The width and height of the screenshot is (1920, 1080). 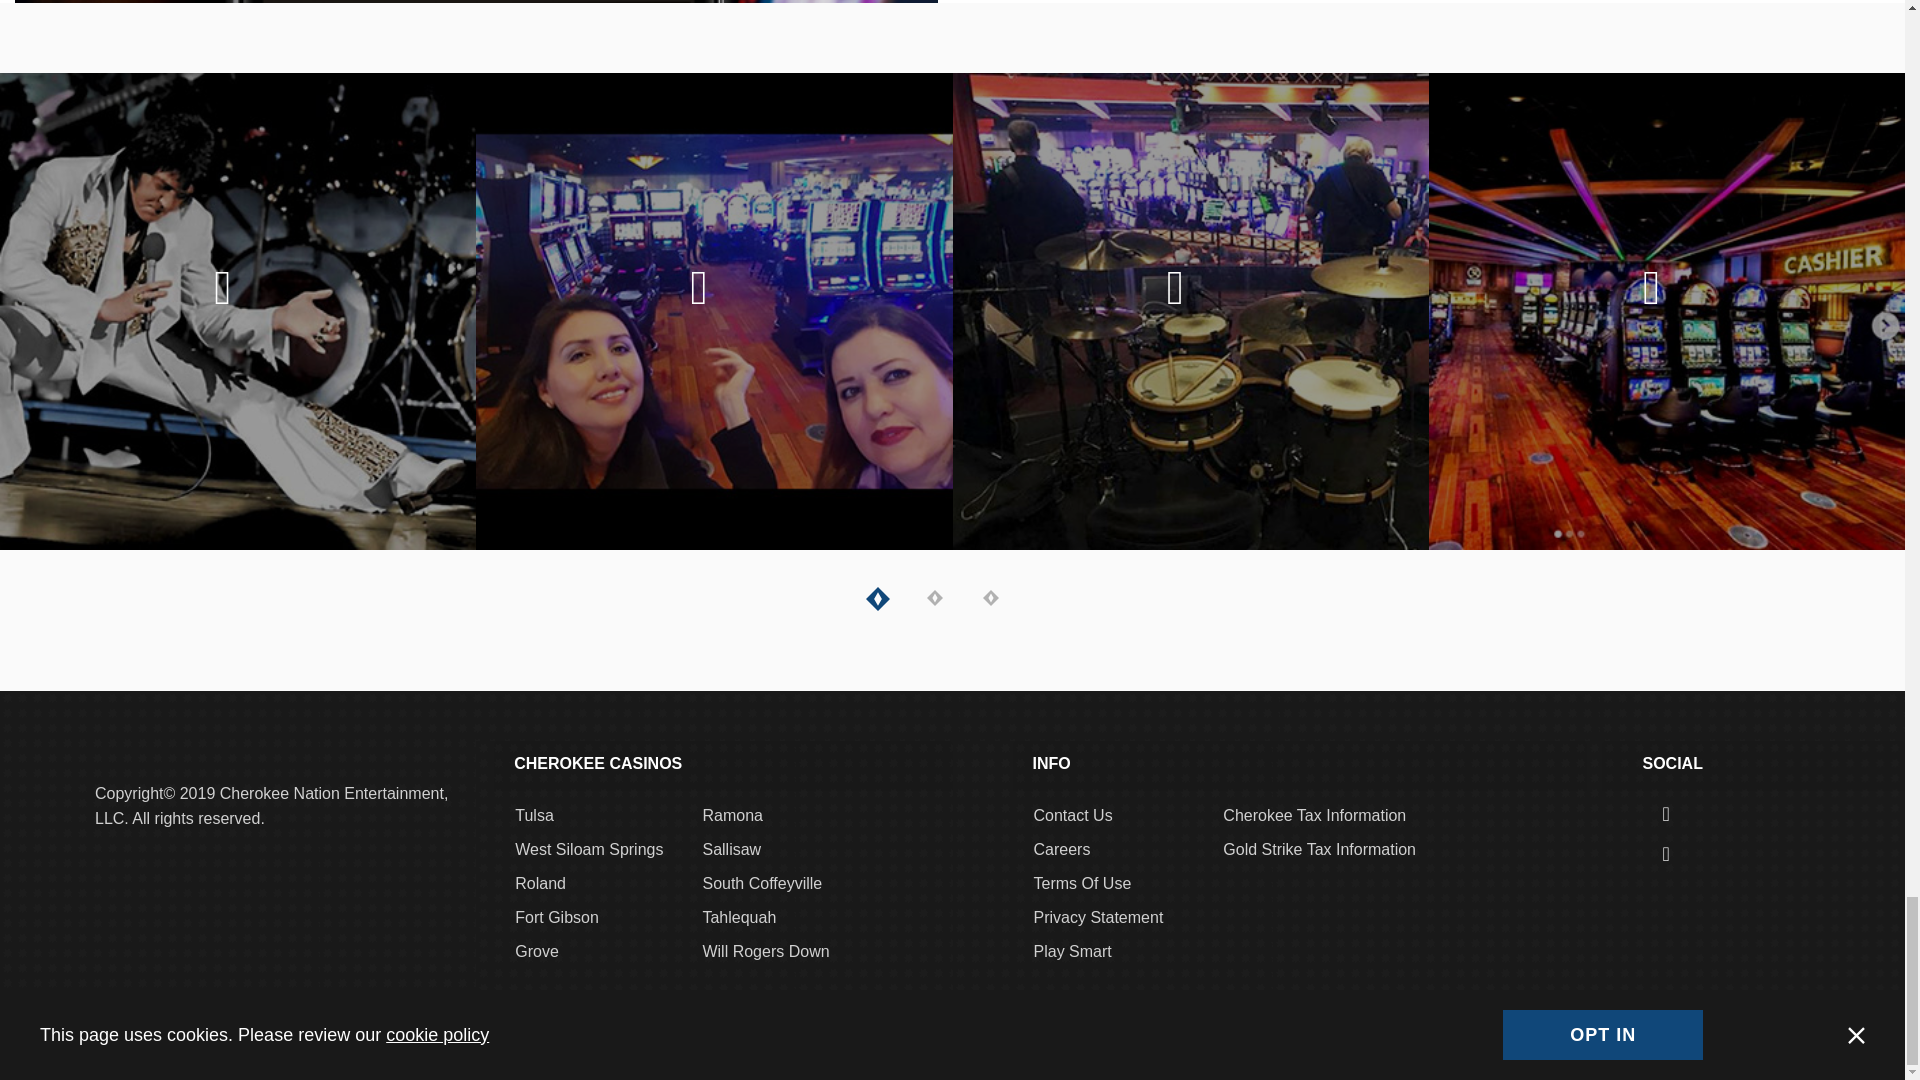 I want to click on Ramona, so click(x=732, y=815).